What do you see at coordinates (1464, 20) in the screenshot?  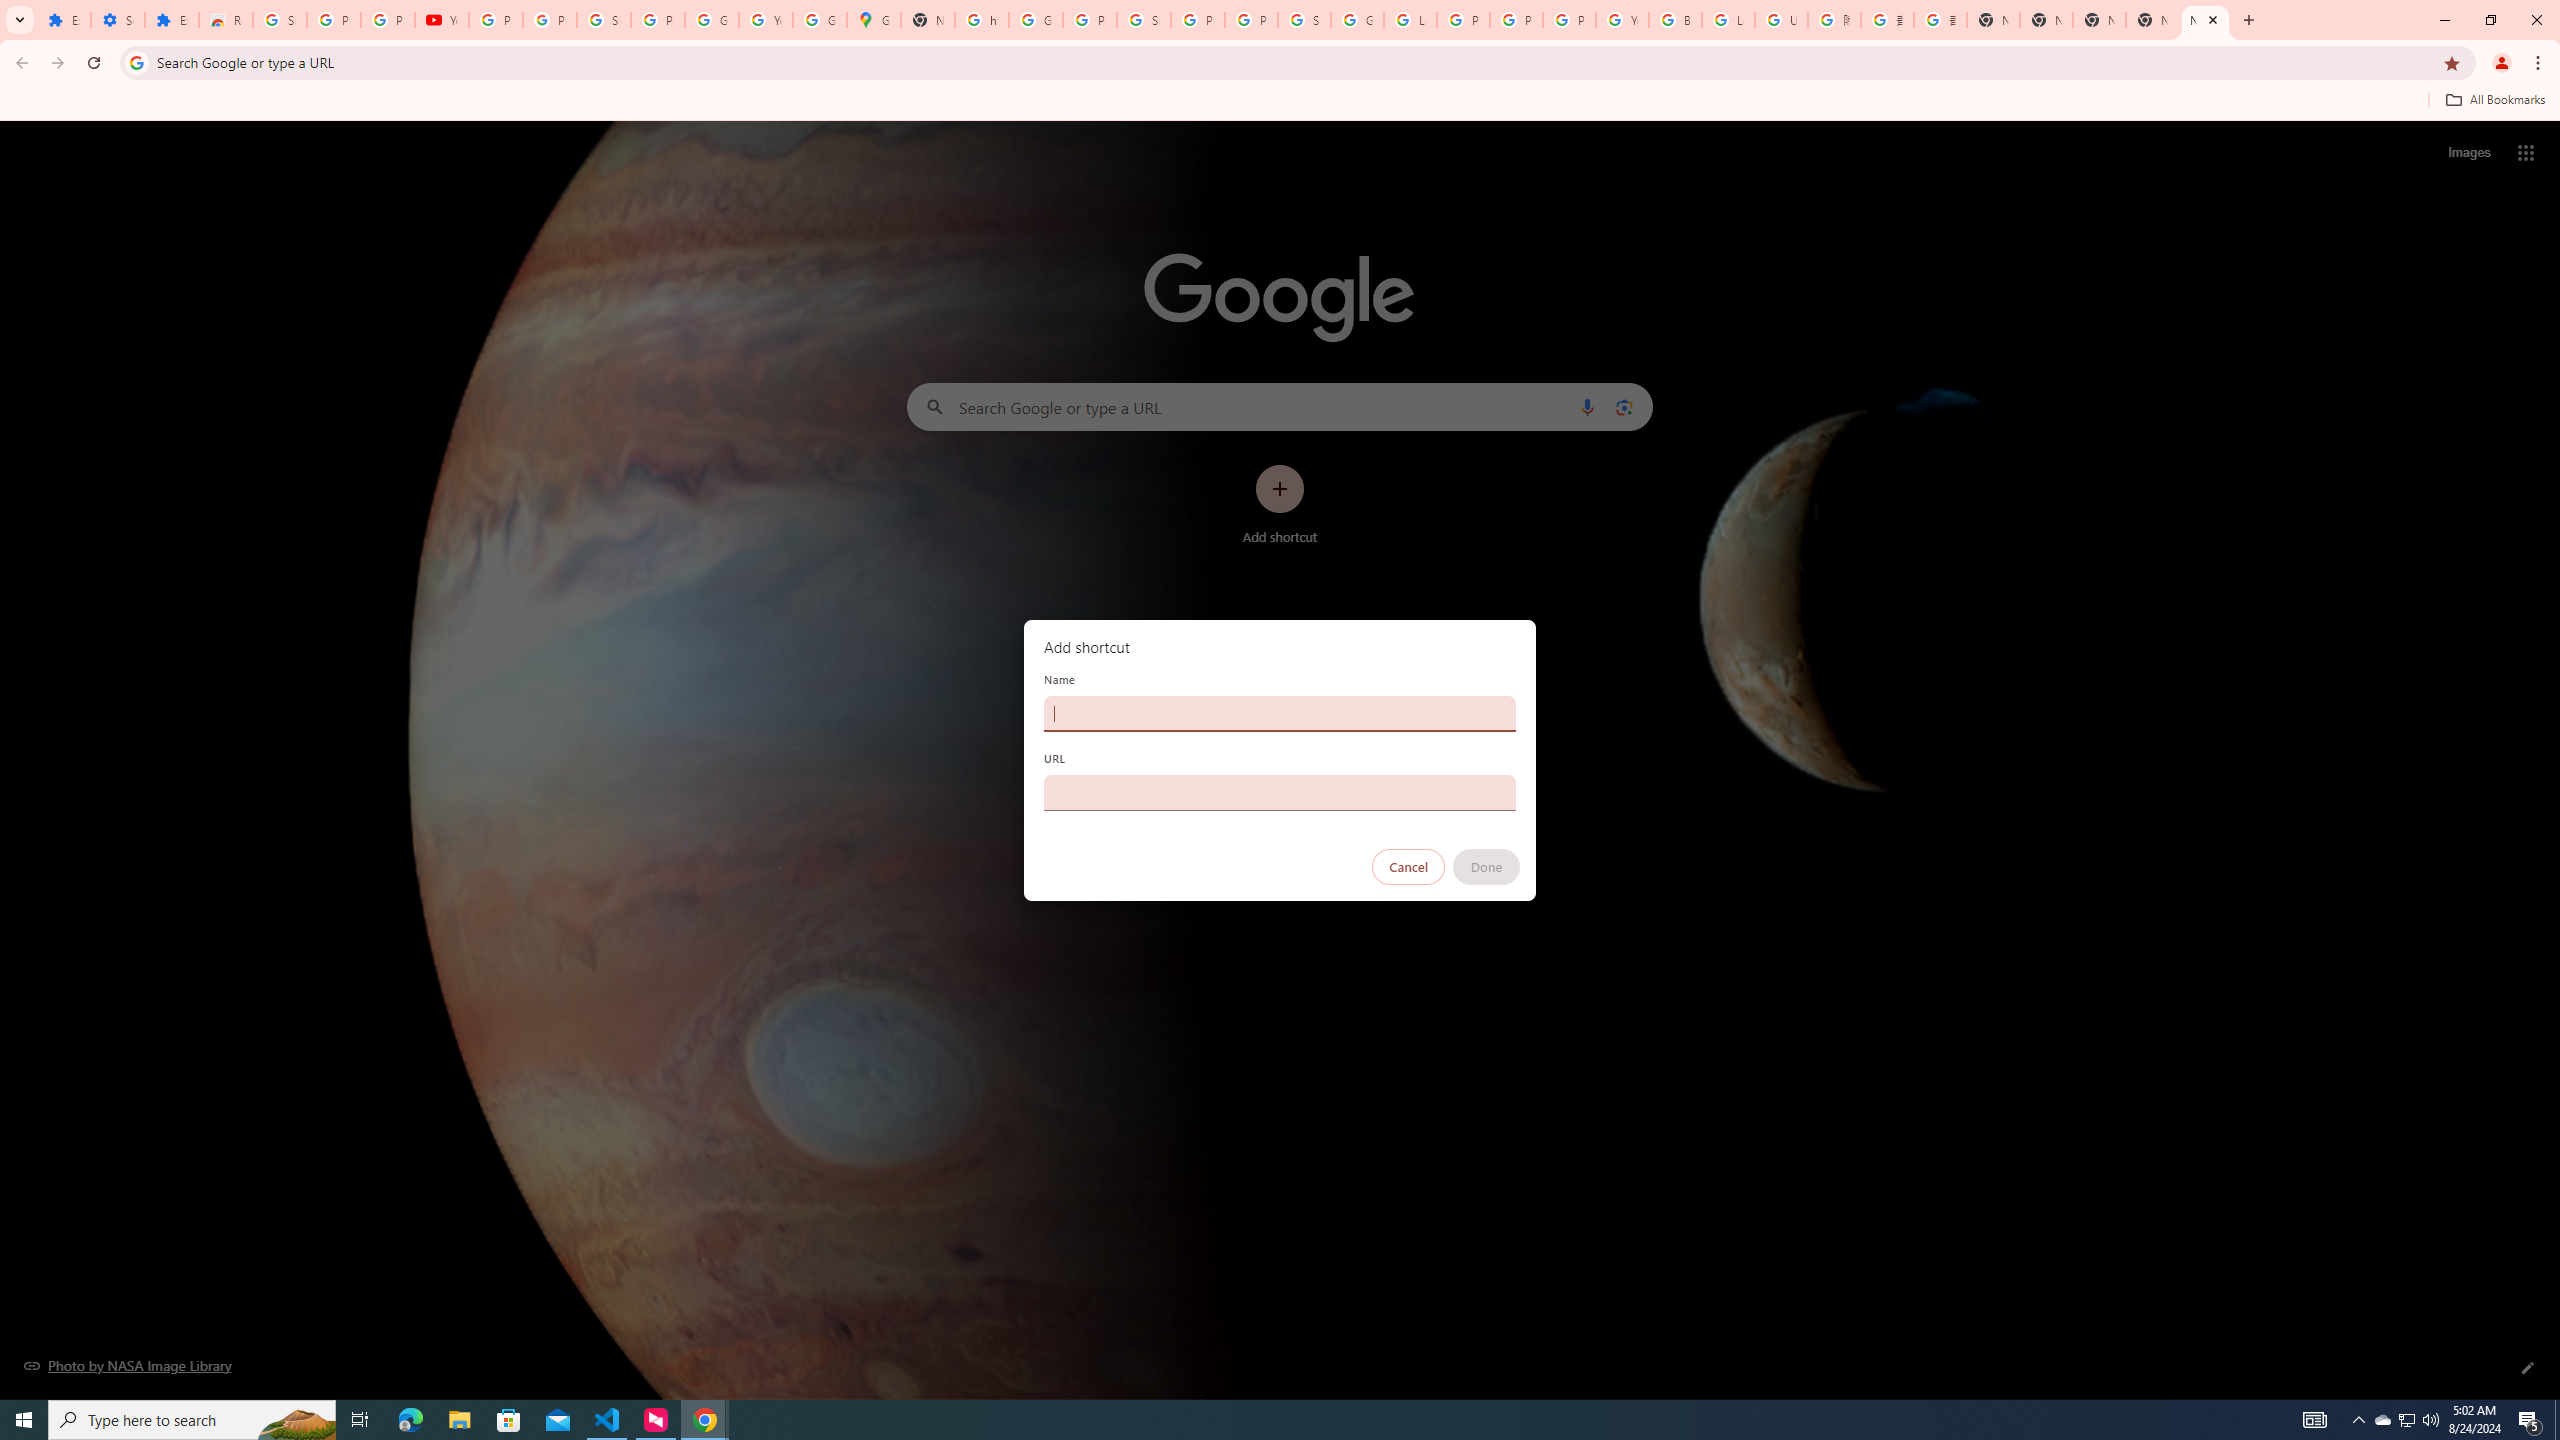 I see `Privacy Help Center - Policies Help` at bounding box center [1464, 20].